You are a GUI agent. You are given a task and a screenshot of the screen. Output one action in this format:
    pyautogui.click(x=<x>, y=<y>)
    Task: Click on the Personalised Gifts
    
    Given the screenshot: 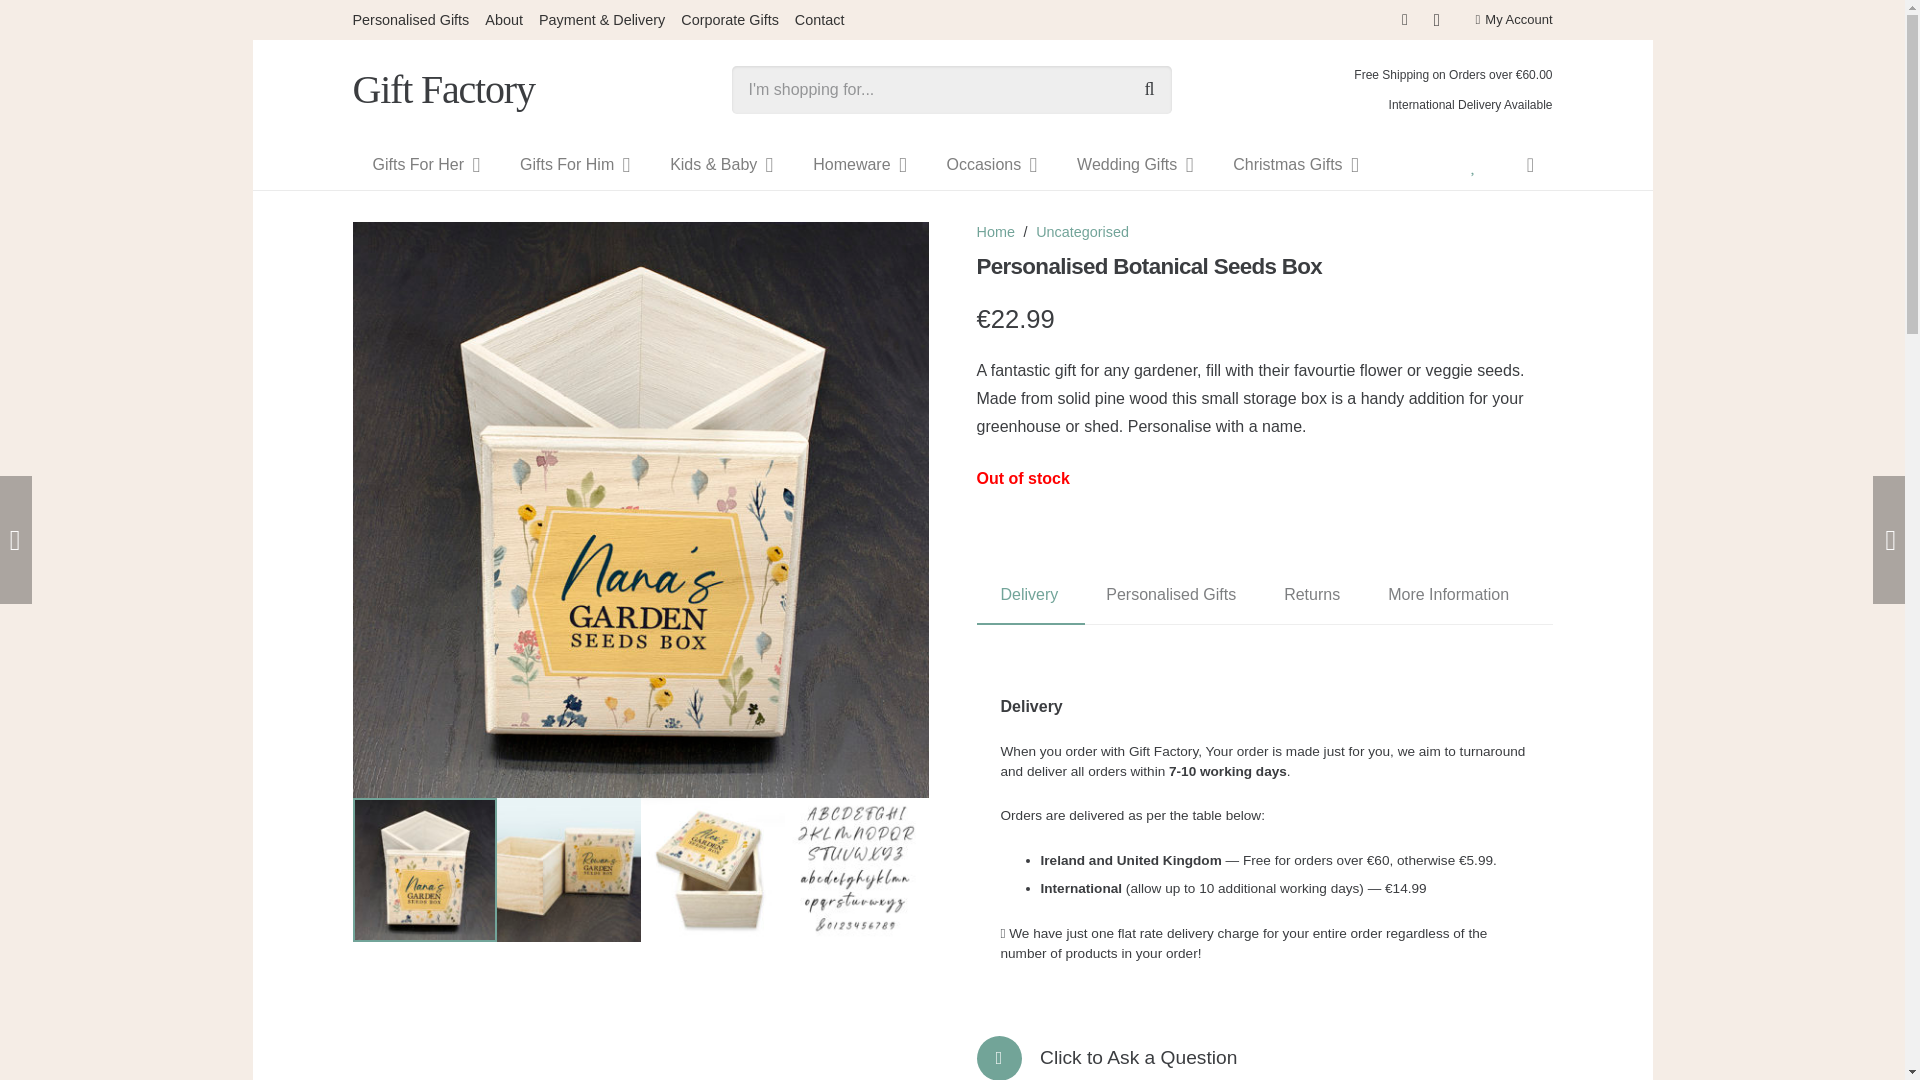 What is the action you would take?
    pyautogui.click(x=410, y=20)
    